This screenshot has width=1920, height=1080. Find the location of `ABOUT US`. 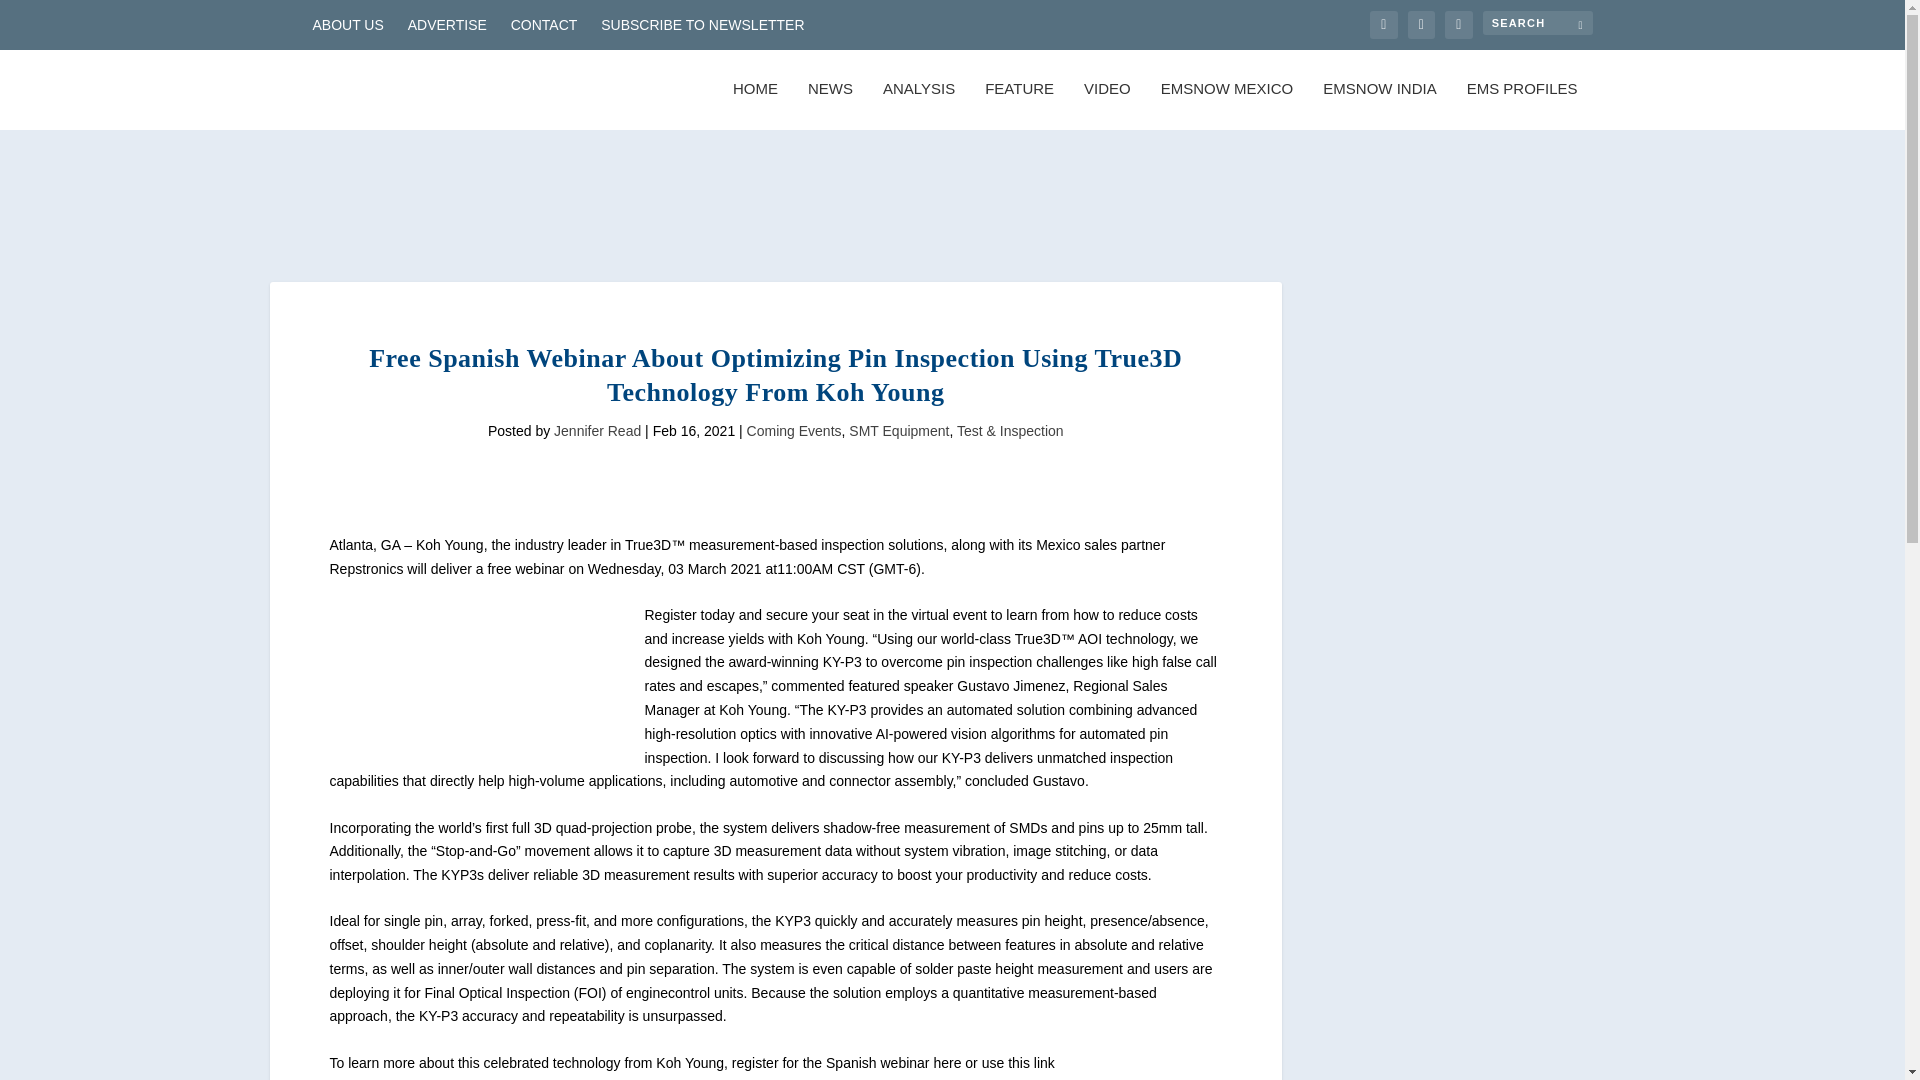

ABOUT US is located at coordinates (346, 24).